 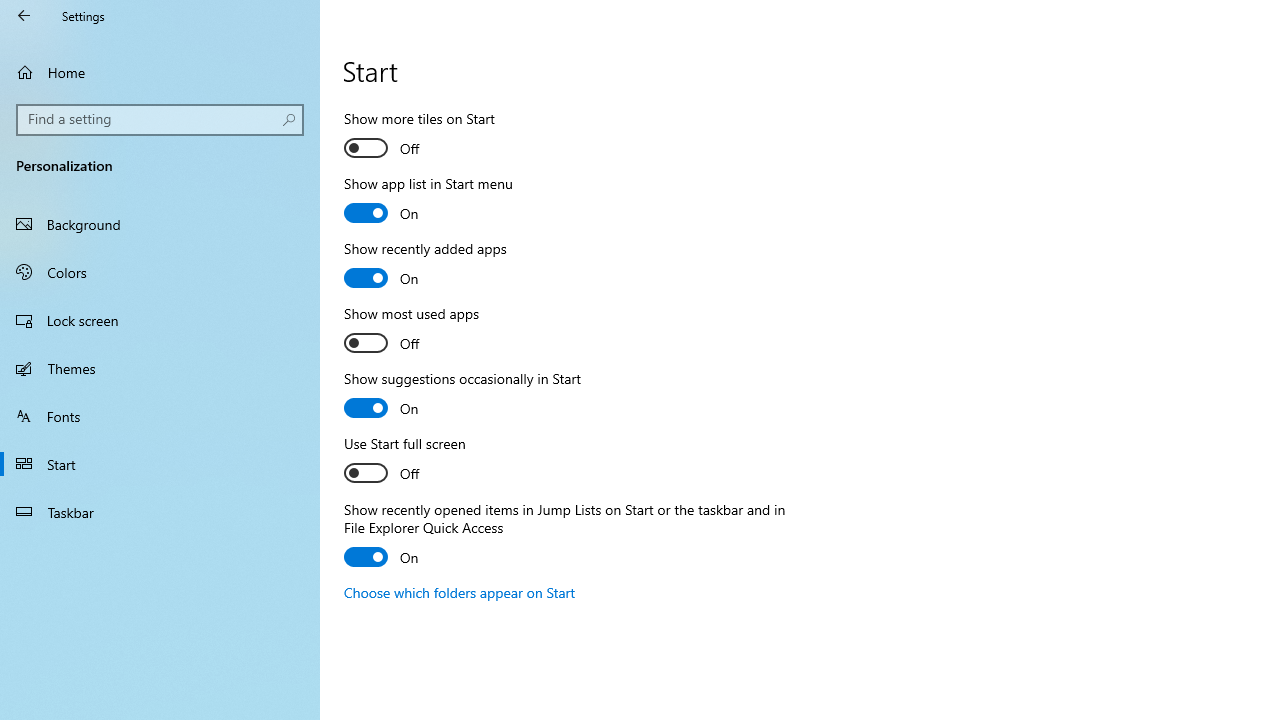 What do you see at coordinates (160, 512) in the screenshot?
I see `Taskbar` at bounding box center [160, 512].